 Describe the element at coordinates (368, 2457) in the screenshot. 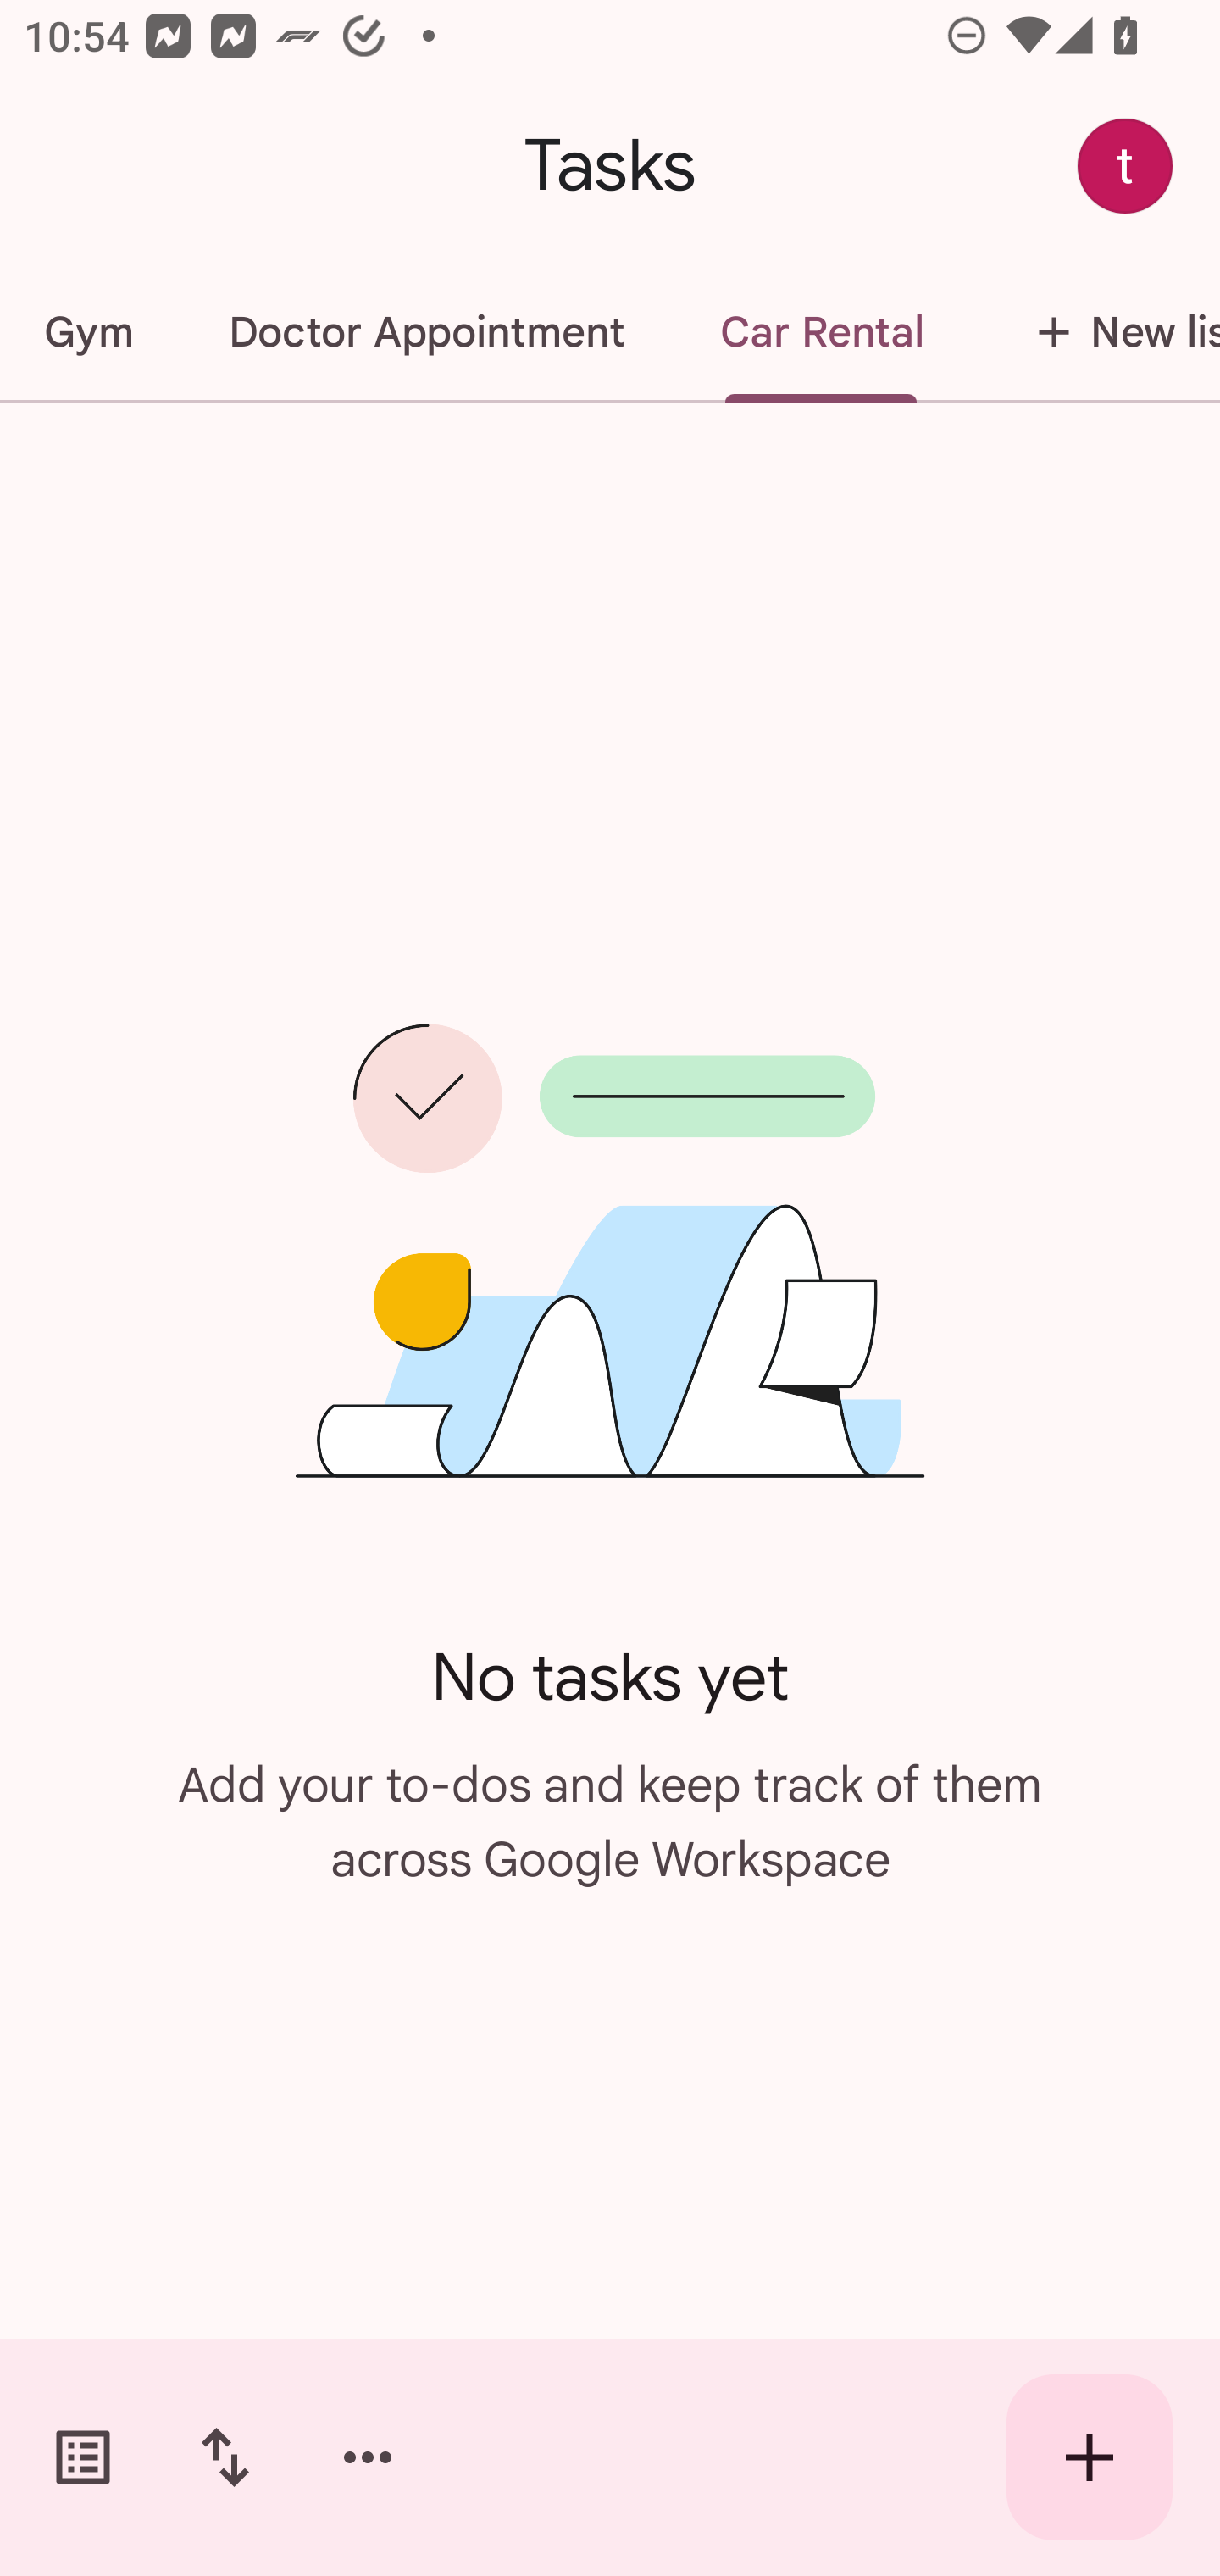

I see `More options` at that location.